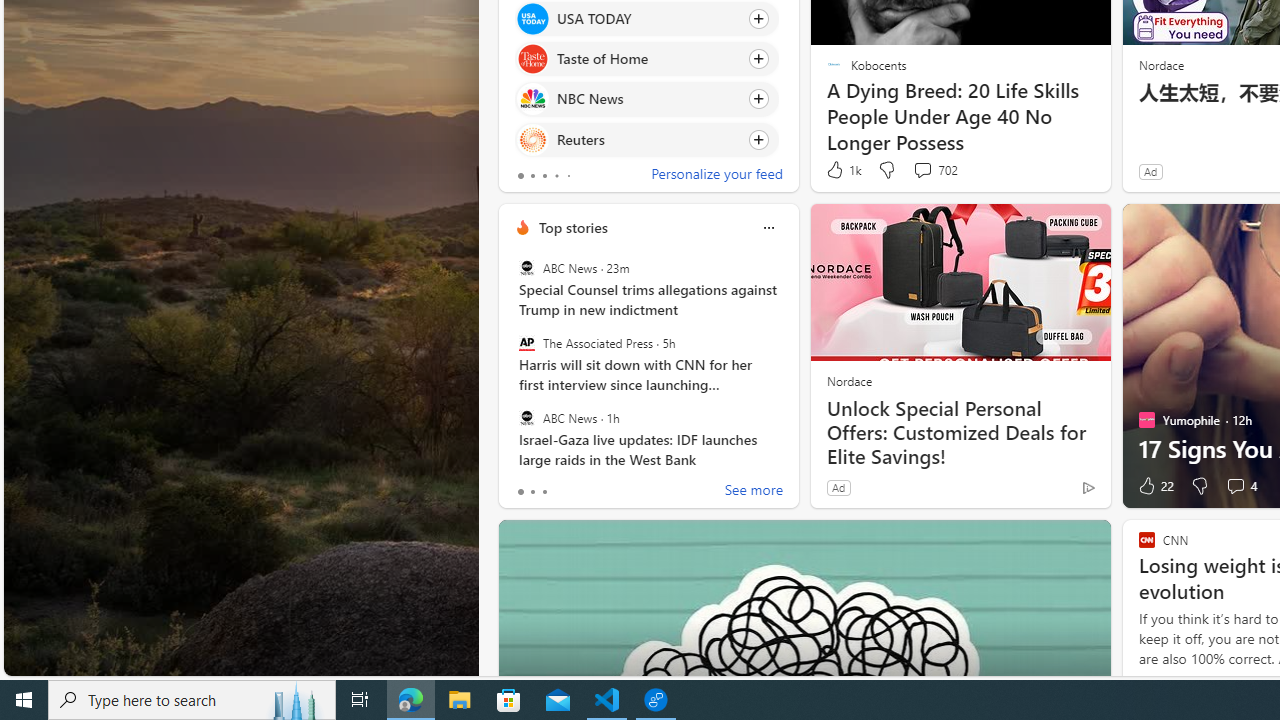 The image size is (1280, 720). What do you see at coordinates (646, 18) in the screenshot?
I see `Click to follow source USA TODAY` at bounding box center [646, 18].